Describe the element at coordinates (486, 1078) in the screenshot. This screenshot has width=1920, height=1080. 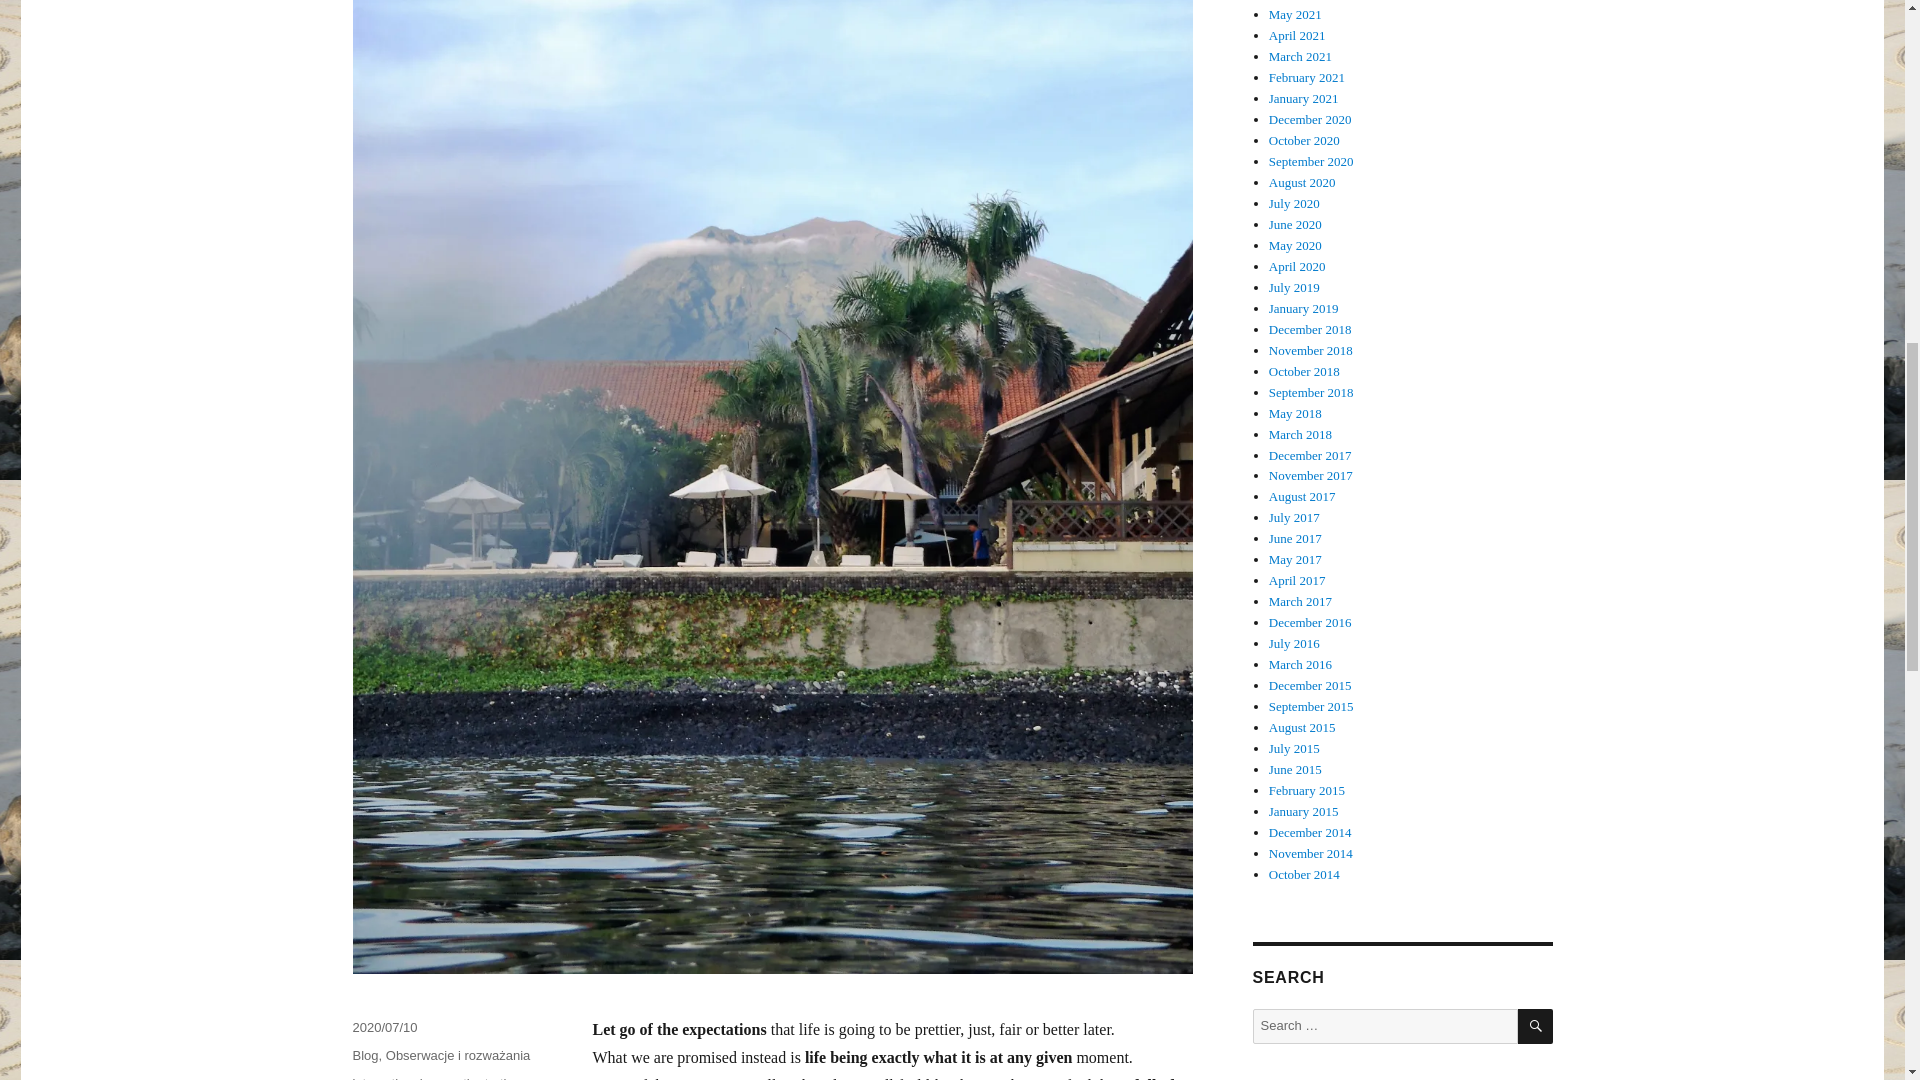
I see `the truth` at that location.